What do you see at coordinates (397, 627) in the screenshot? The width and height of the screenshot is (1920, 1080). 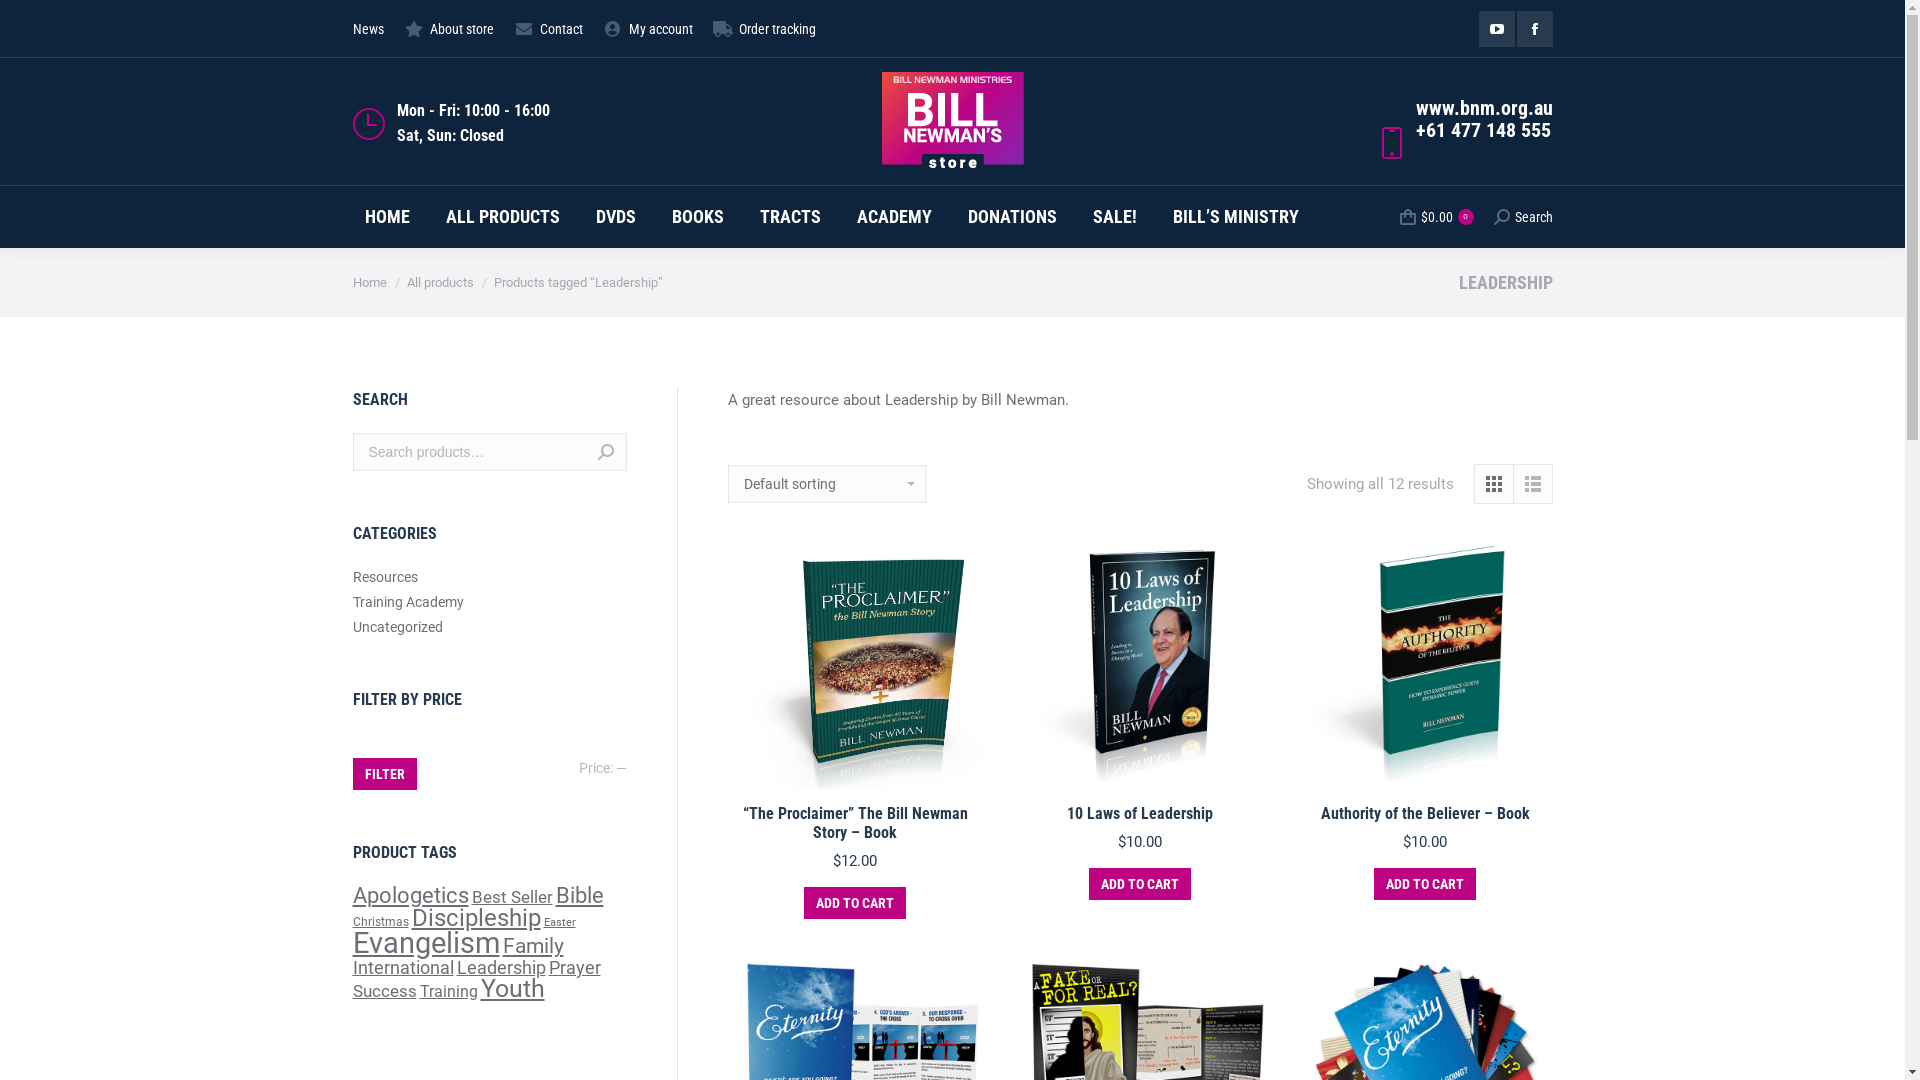 I see `Uncategorized` at bounding box center [397, 627].